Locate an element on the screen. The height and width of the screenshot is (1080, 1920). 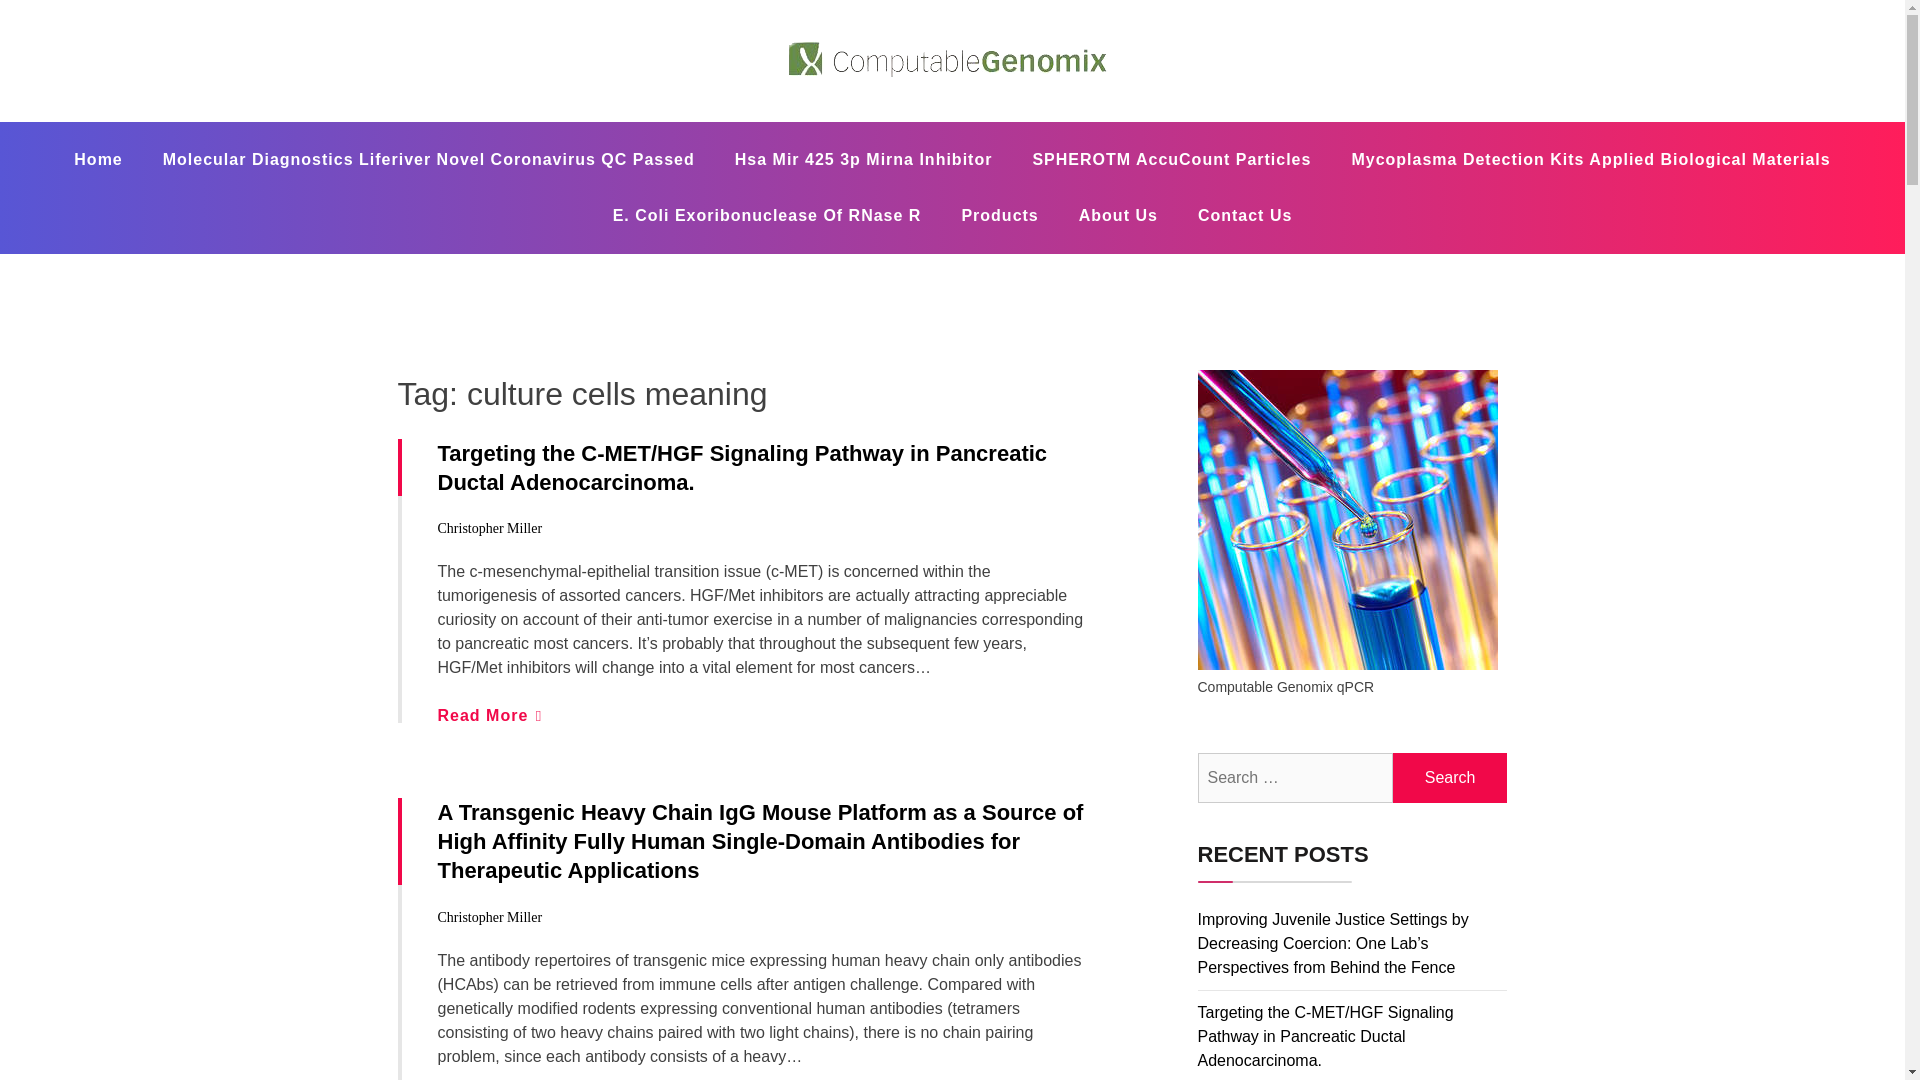
About Us is located at coordinates (1118, 216).